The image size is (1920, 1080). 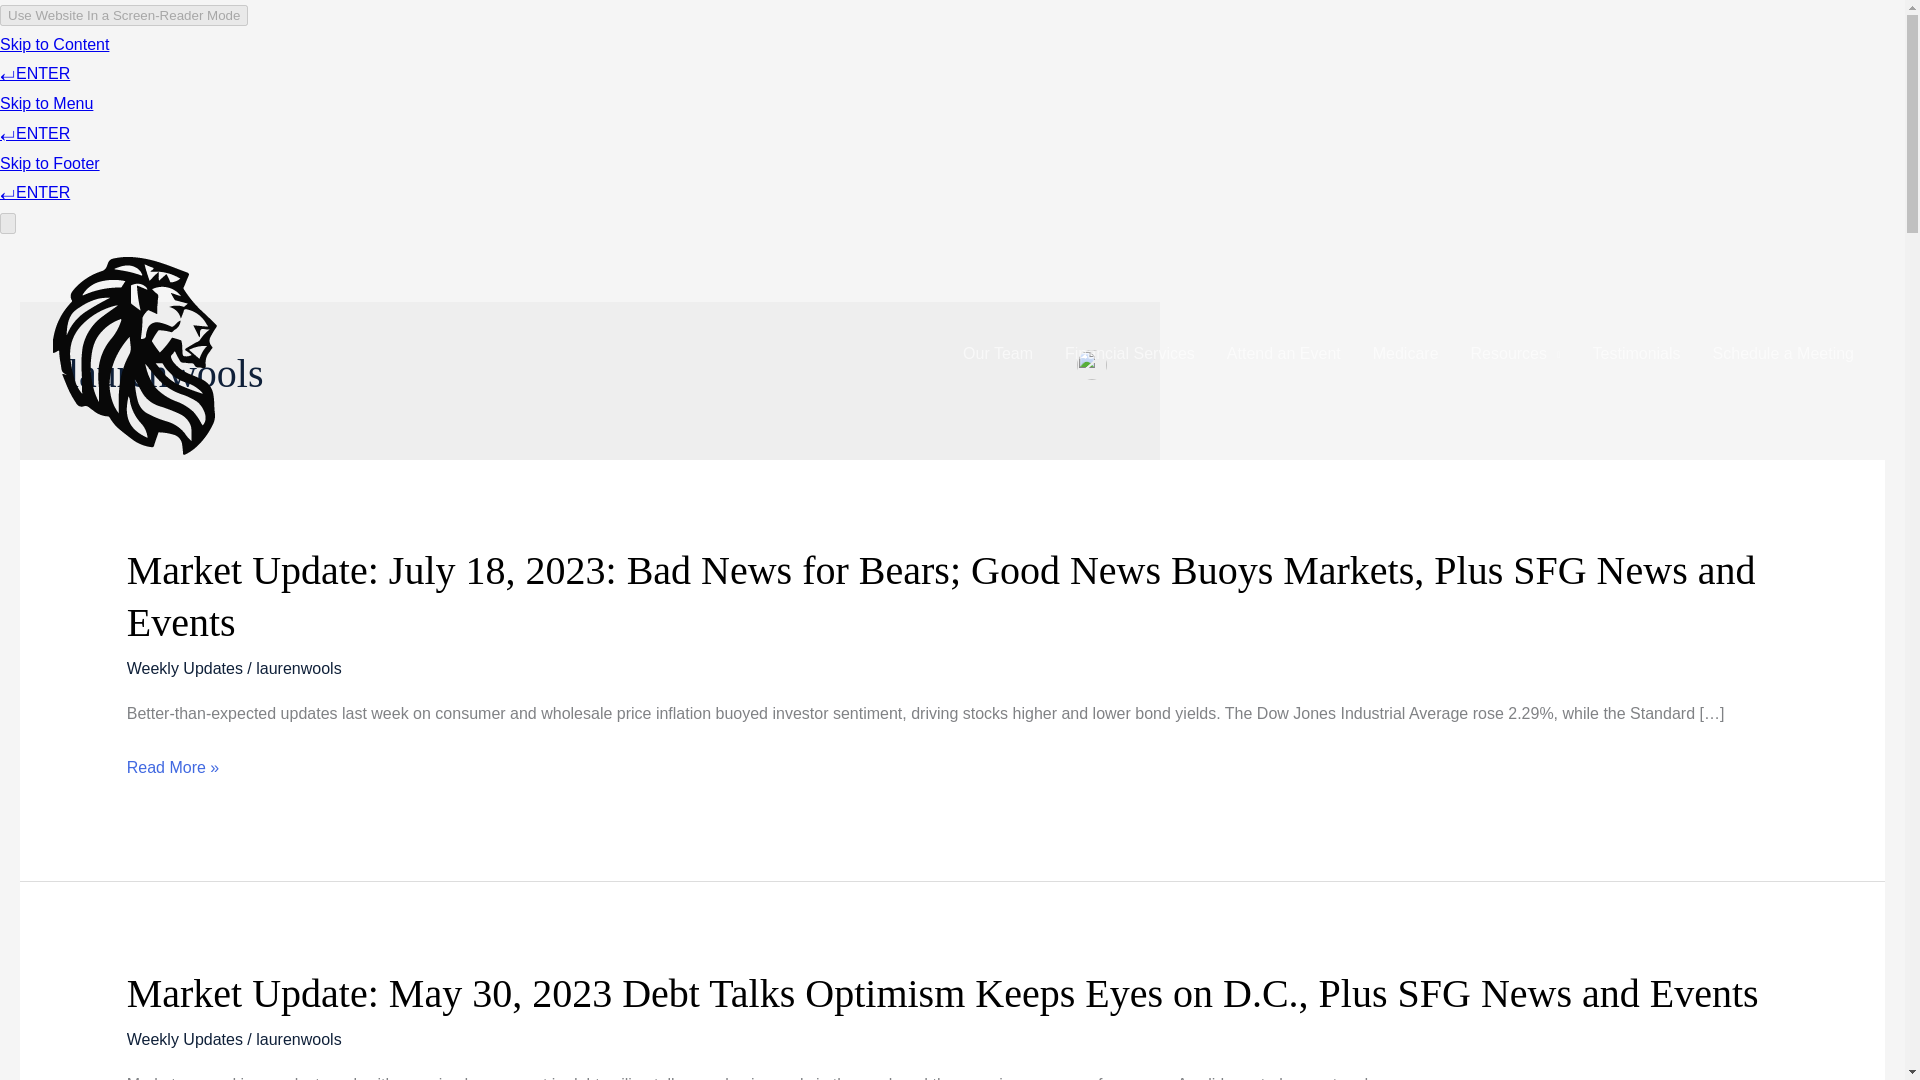 What do you see at coordinates (1636, 353) in the screenshot?
I see `Testimonials` at bounding box center [1636, 353].